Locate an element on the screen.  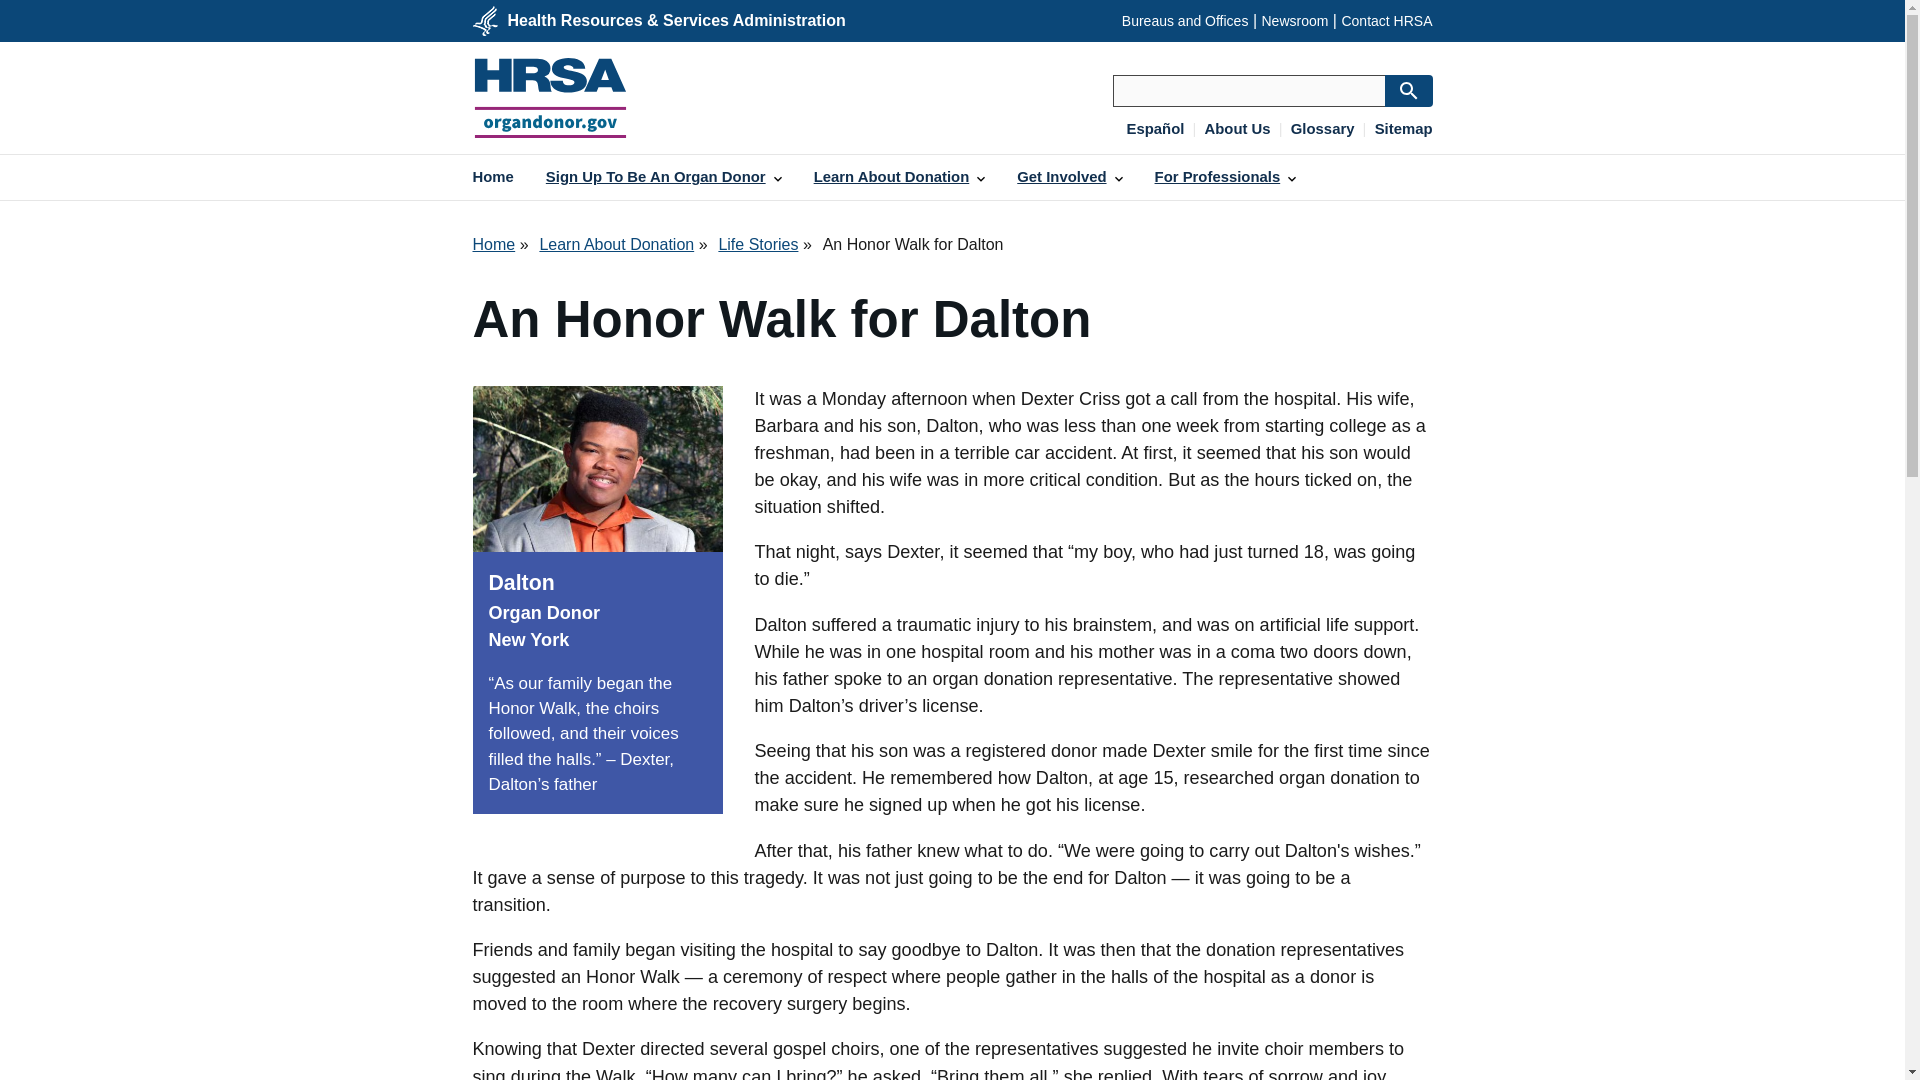
Newsroom is located at coordinates (1294, 20).